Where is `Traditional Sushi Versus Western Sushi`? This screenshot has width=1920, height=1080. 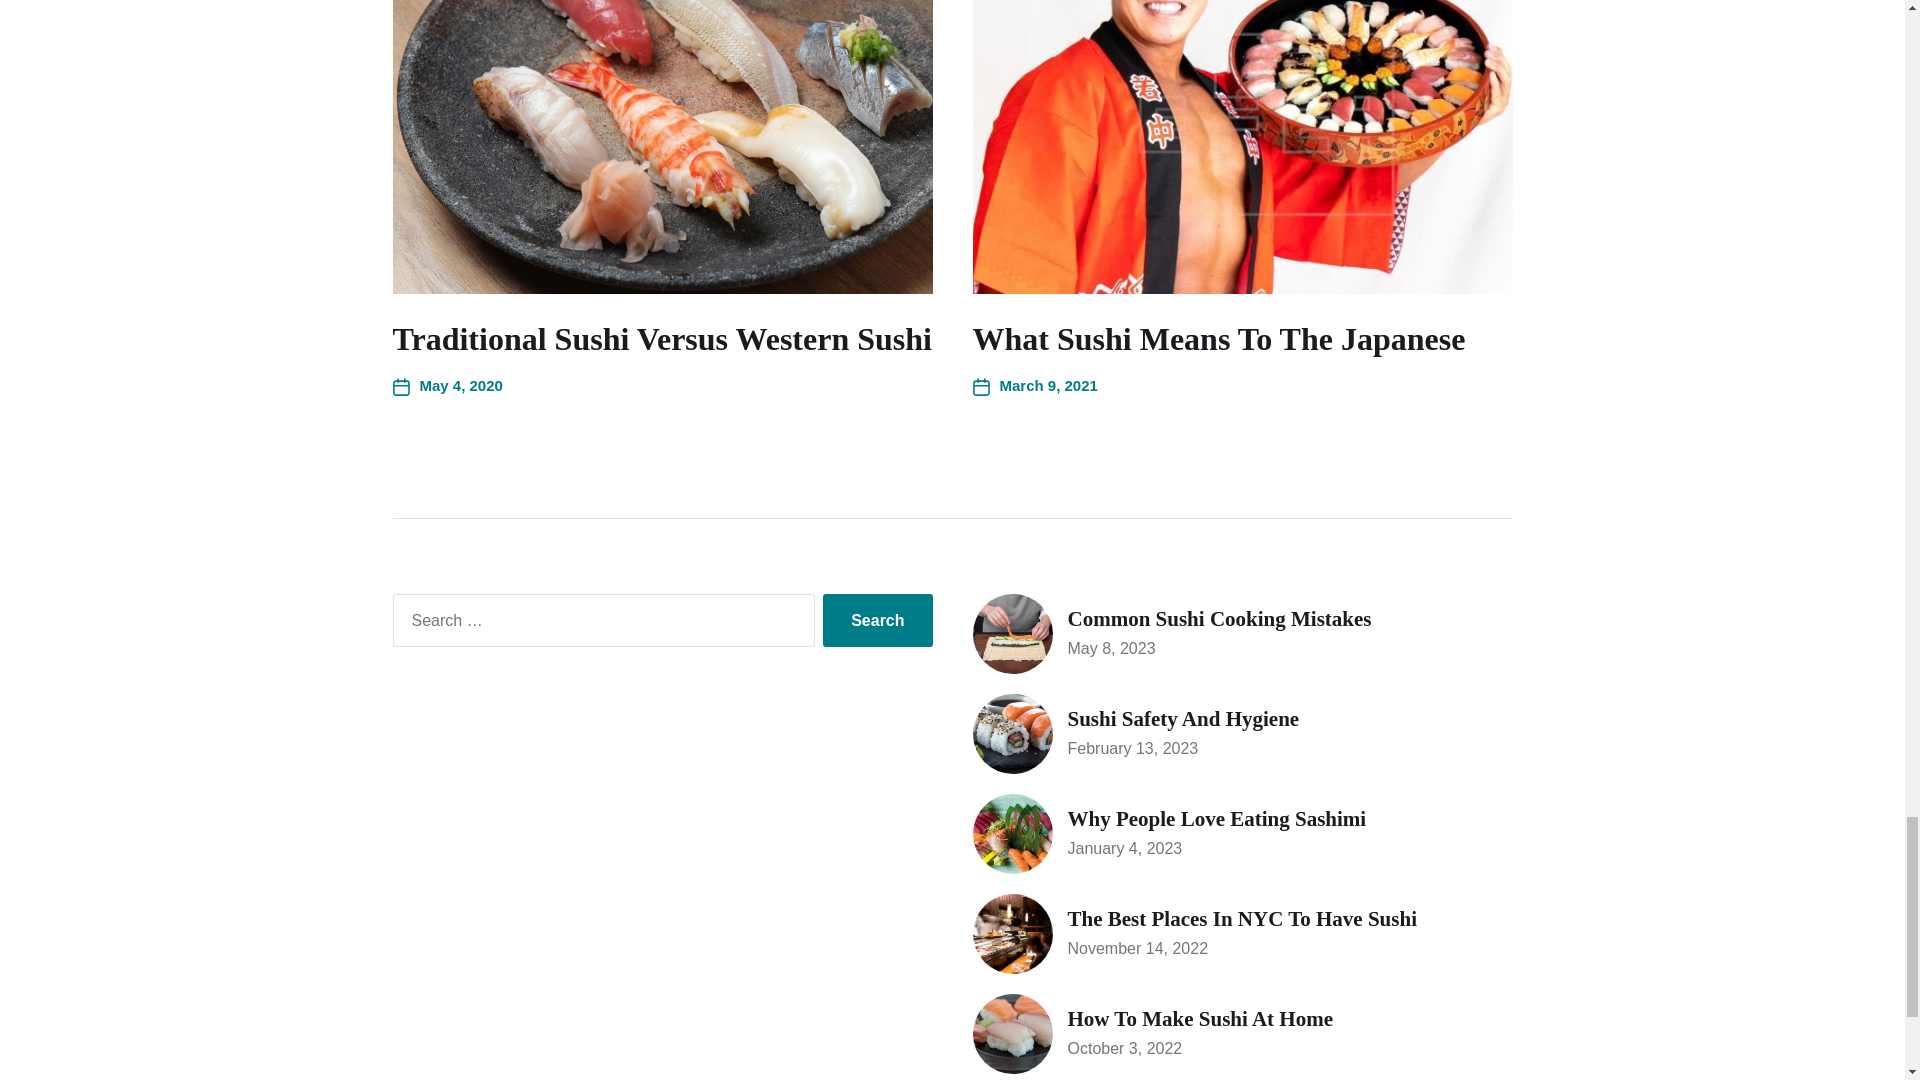
Traditional Sushi Versus Western Sushi is located at coordinates (661, 338).